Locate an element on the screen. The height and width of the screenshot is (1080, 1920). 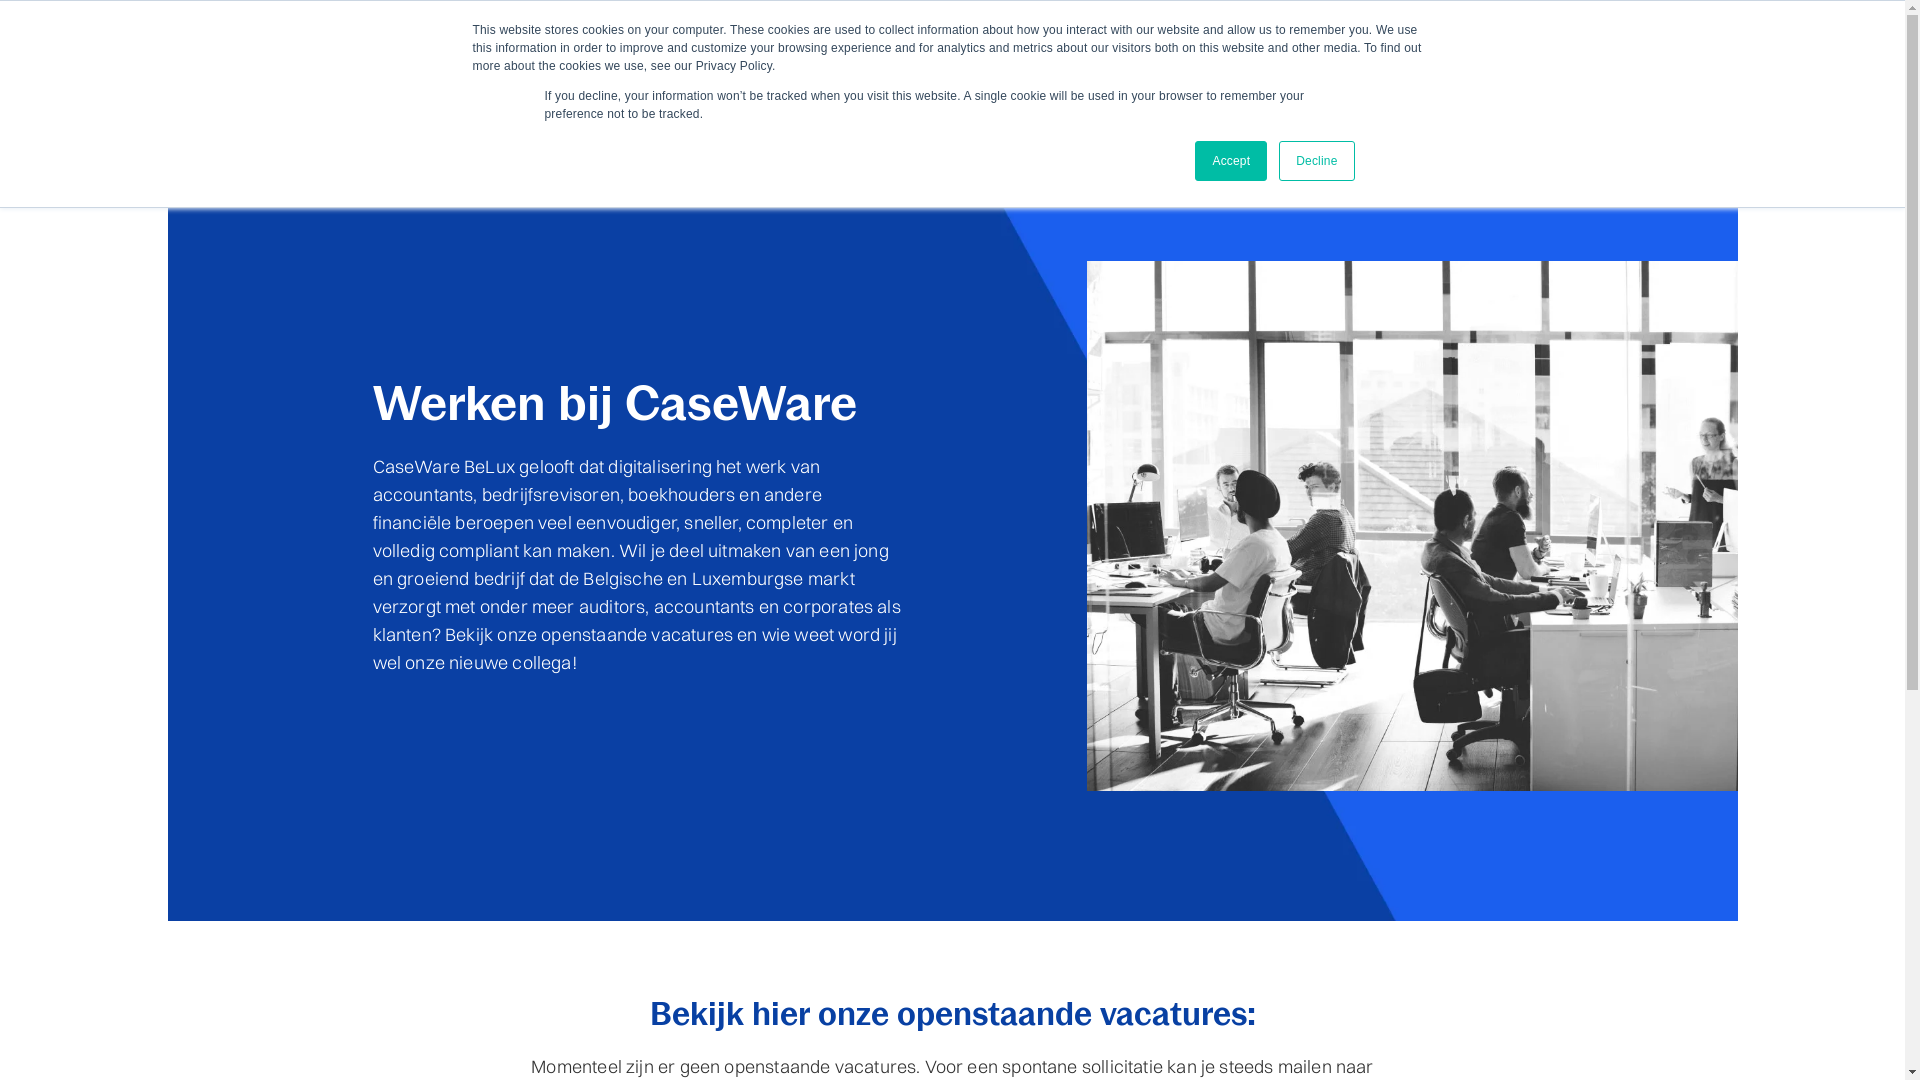
Support is located at coordinates (1477, 20).